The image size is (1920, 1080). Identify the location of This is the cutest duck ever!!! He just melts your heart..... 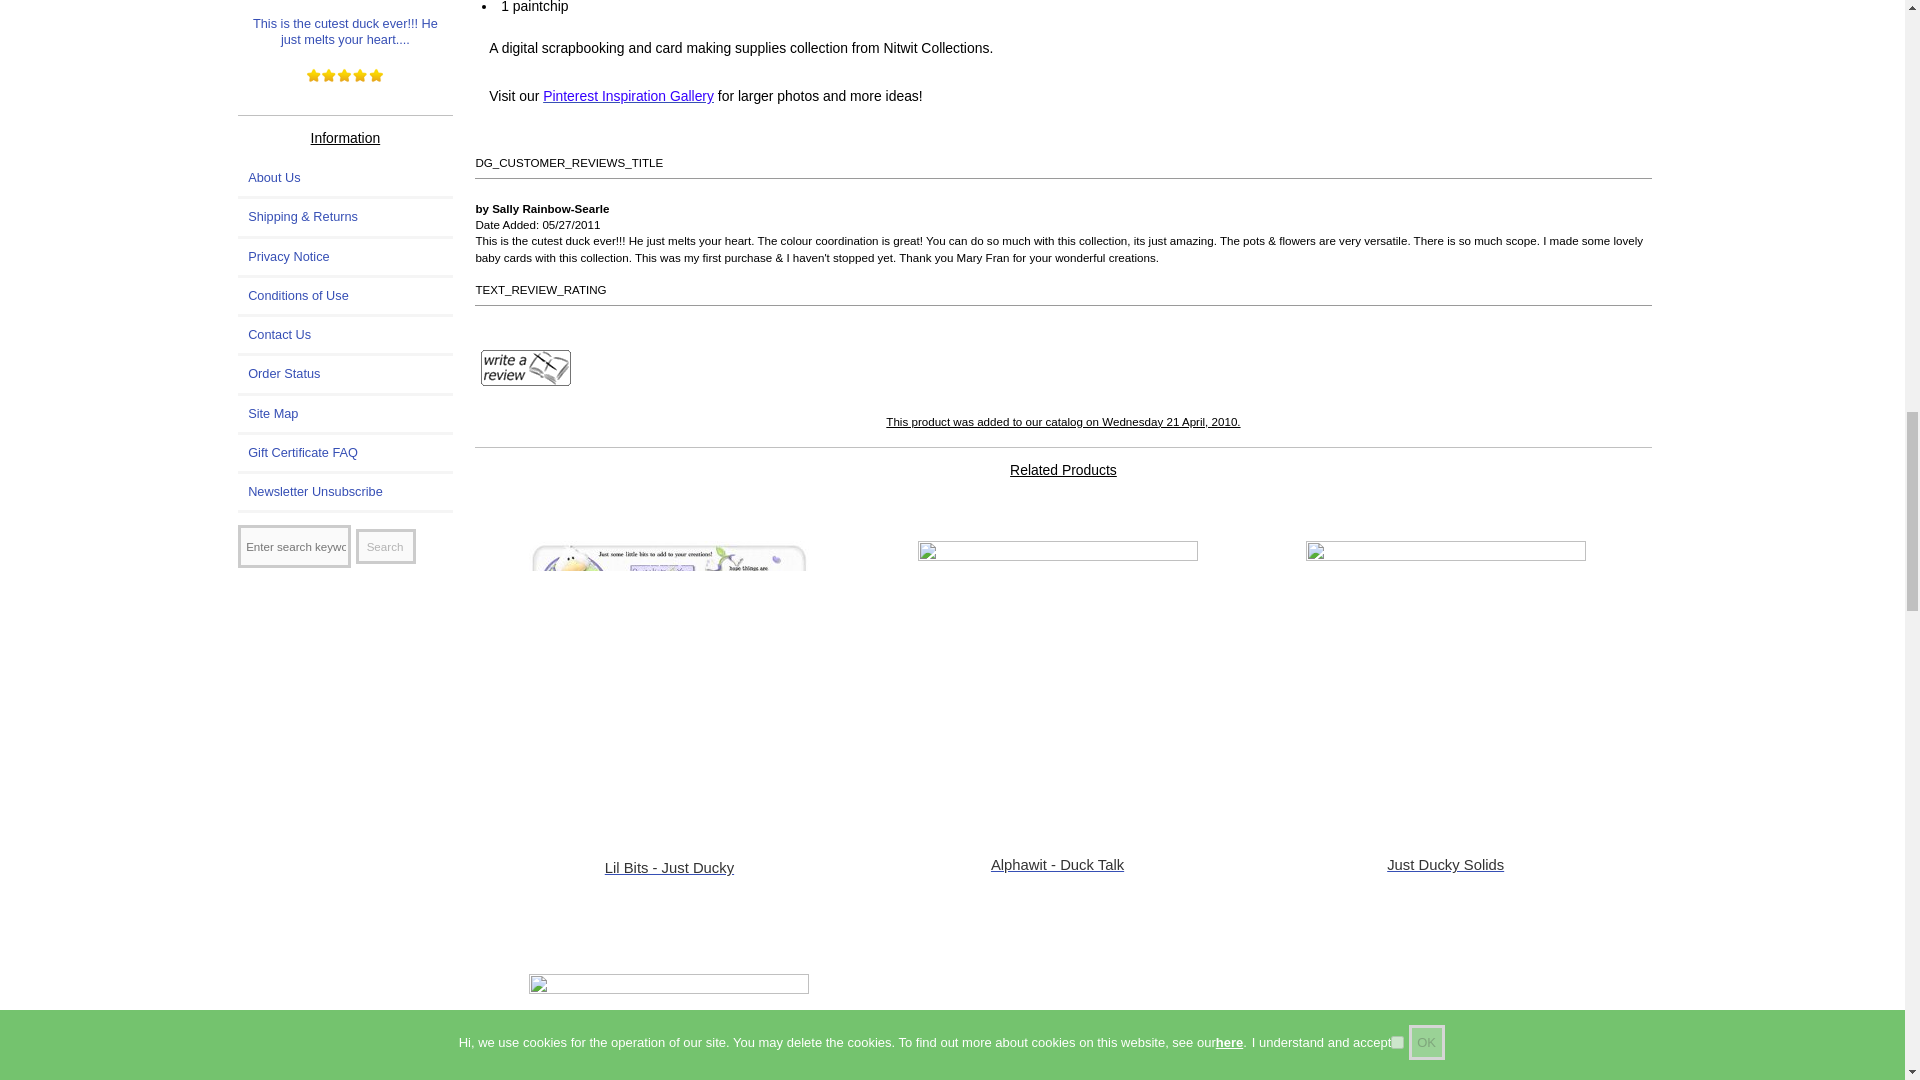
(345, 26).